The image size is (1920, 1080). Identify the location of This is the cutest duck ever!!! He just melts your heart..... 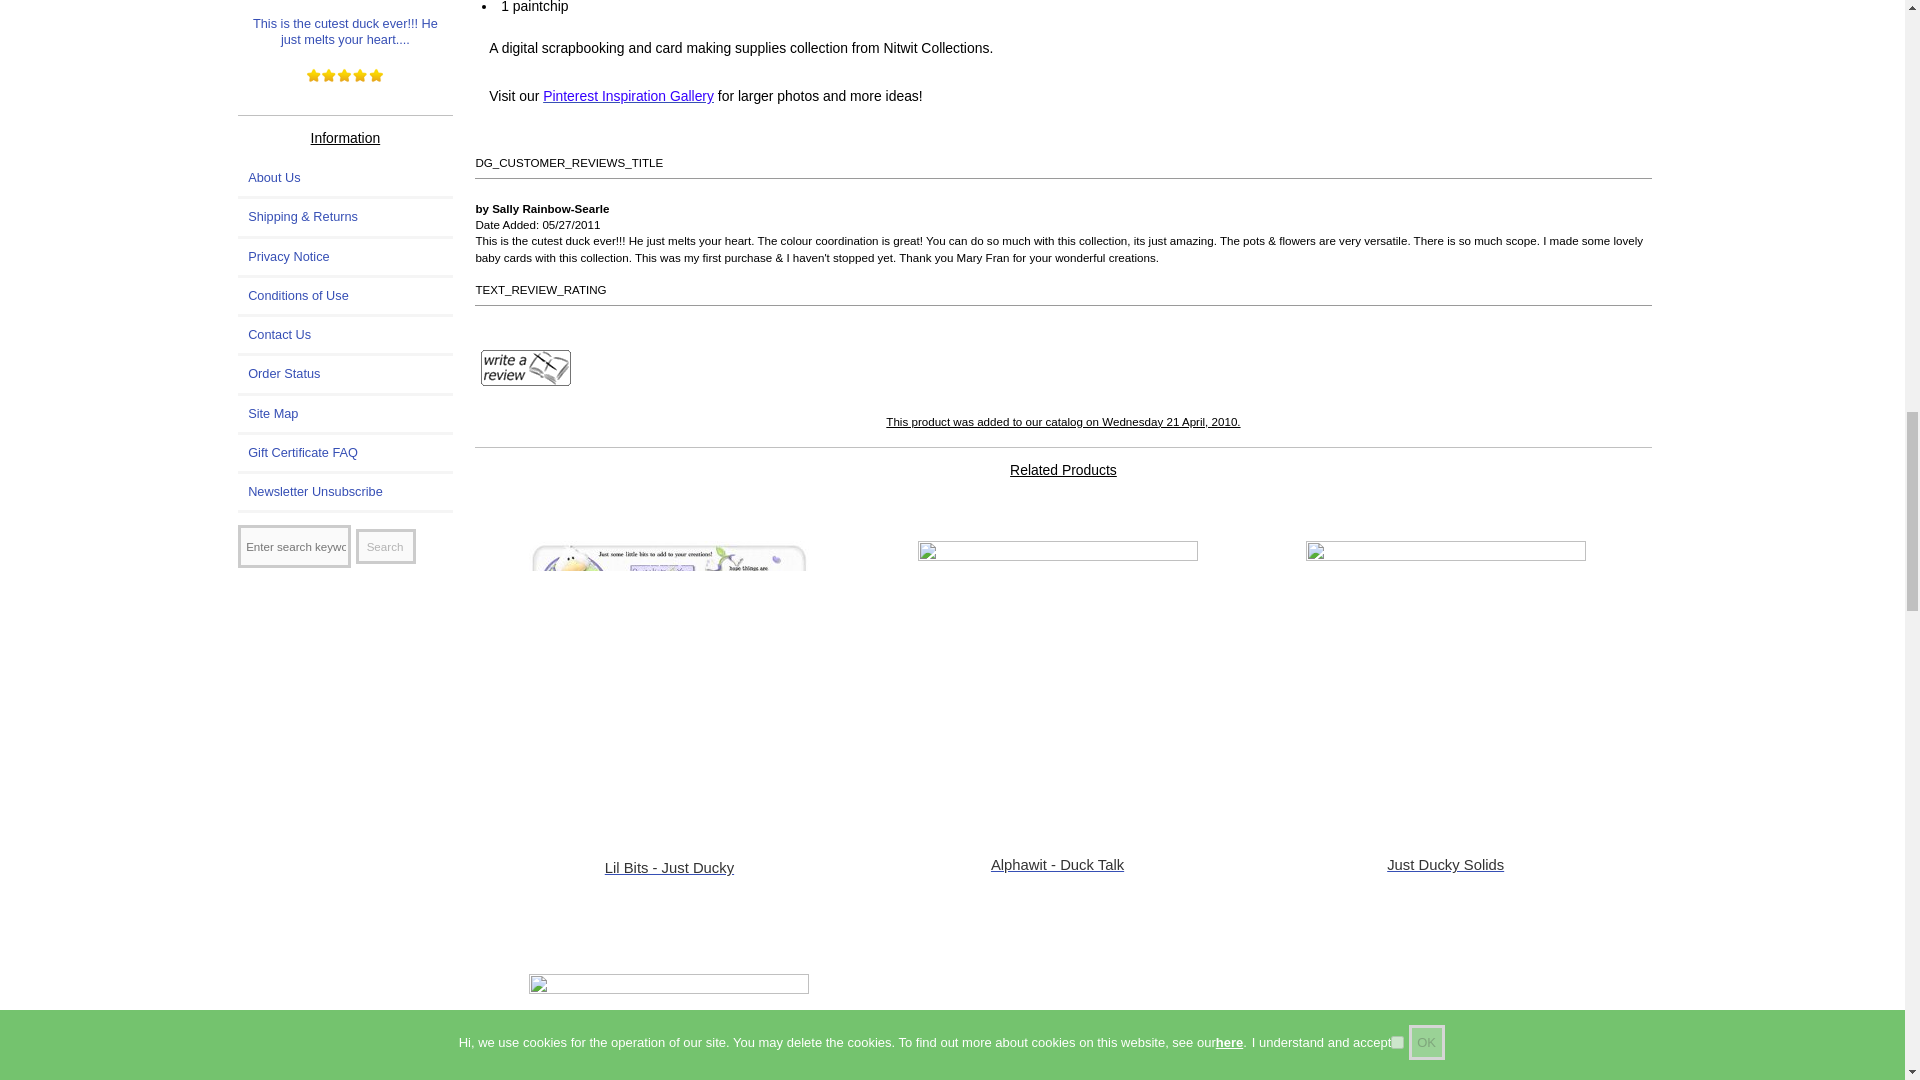
(345, 26).